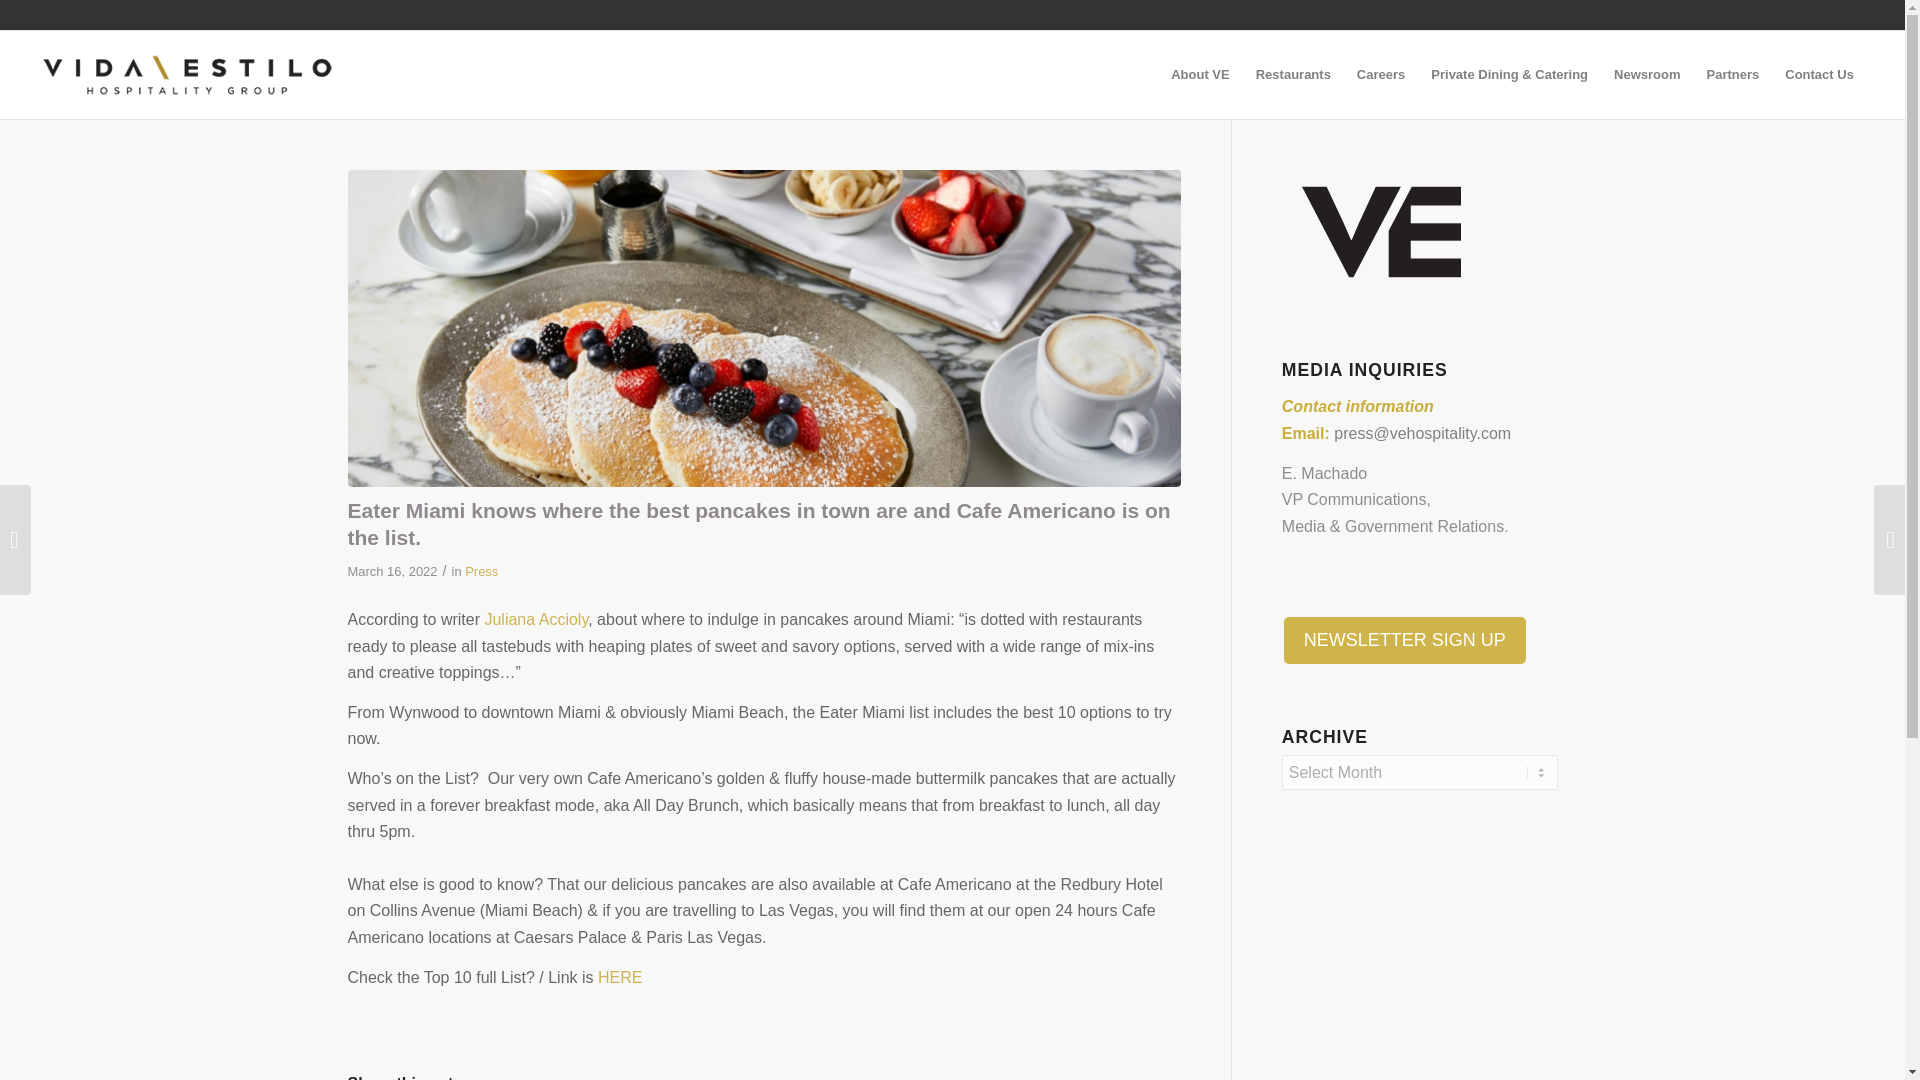  What do you see at coordinates (1819, 74) in the screenshot?
I see `Contact Us` at bounding box center [1819, 74].